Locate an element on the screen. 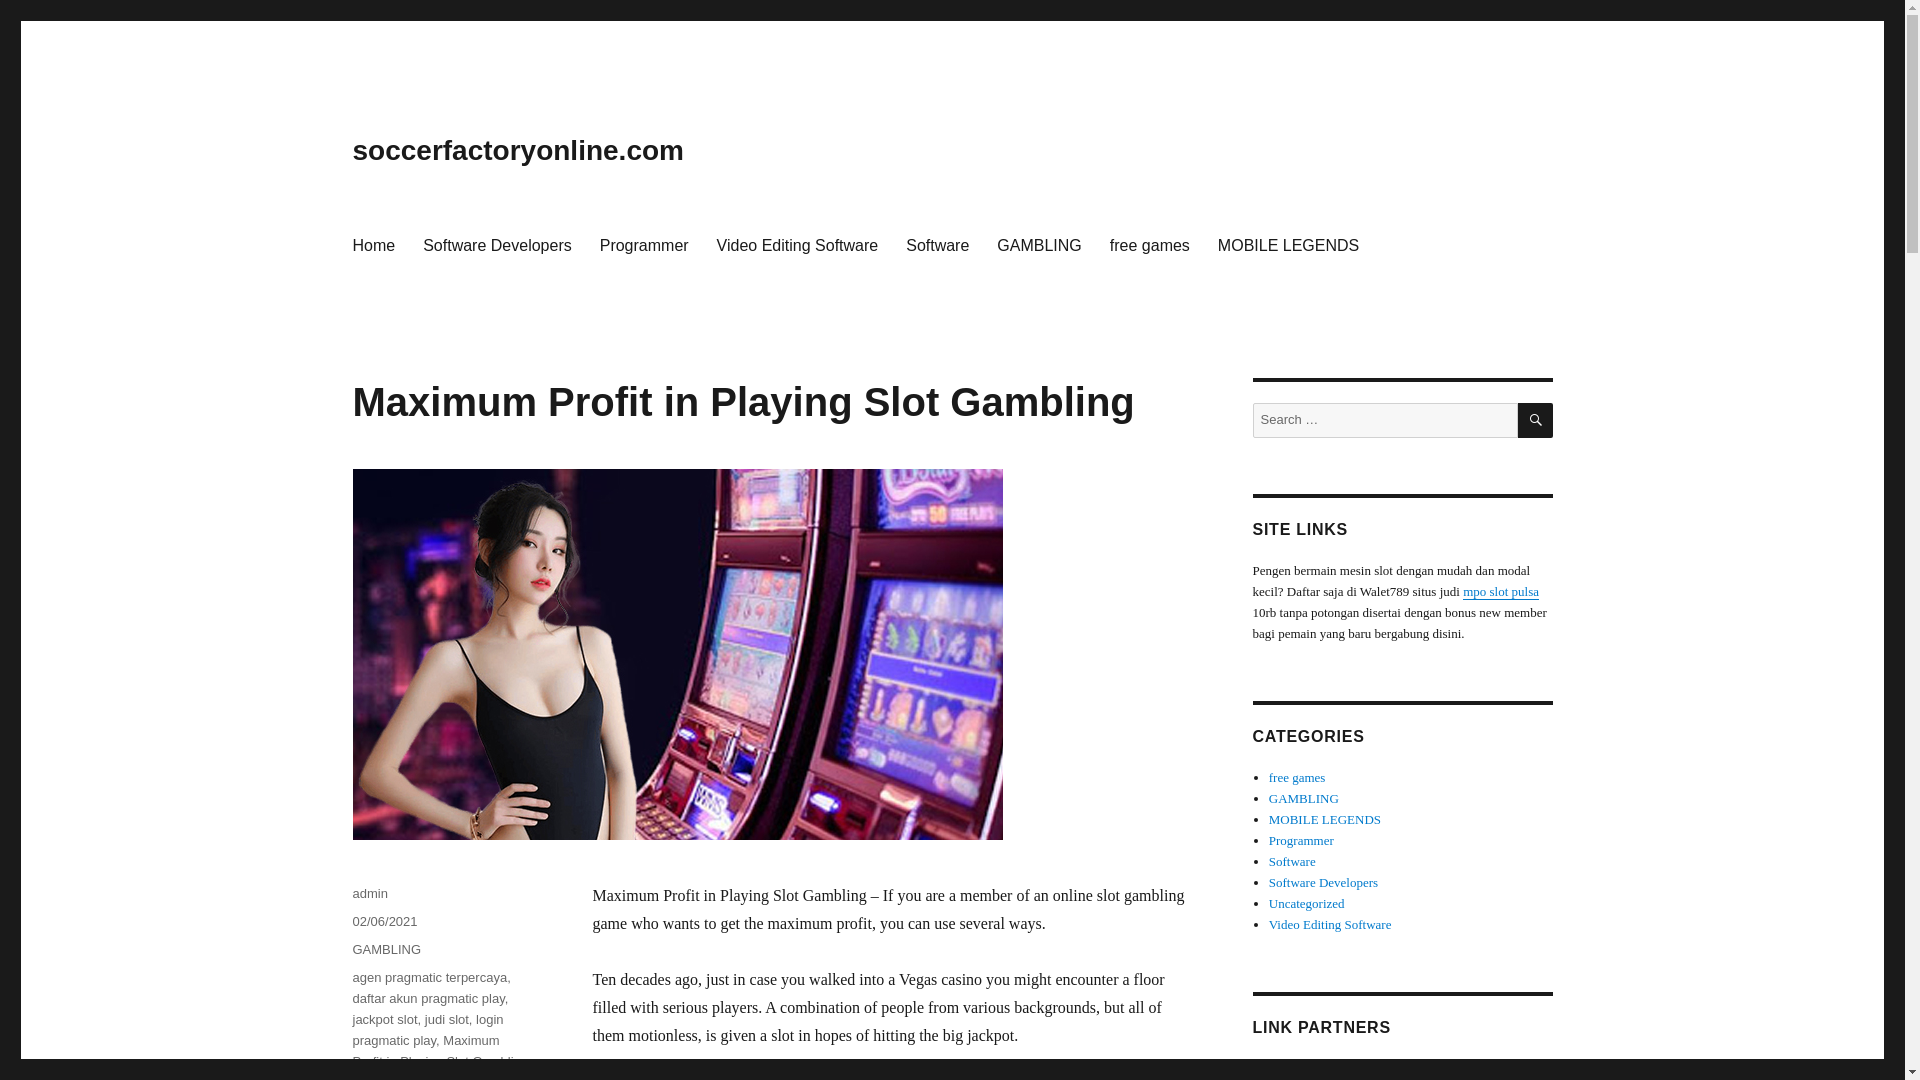 Image resolution: width=1920 pixels, height=1080 pixels. free games is located at coordinates (1150, 244).